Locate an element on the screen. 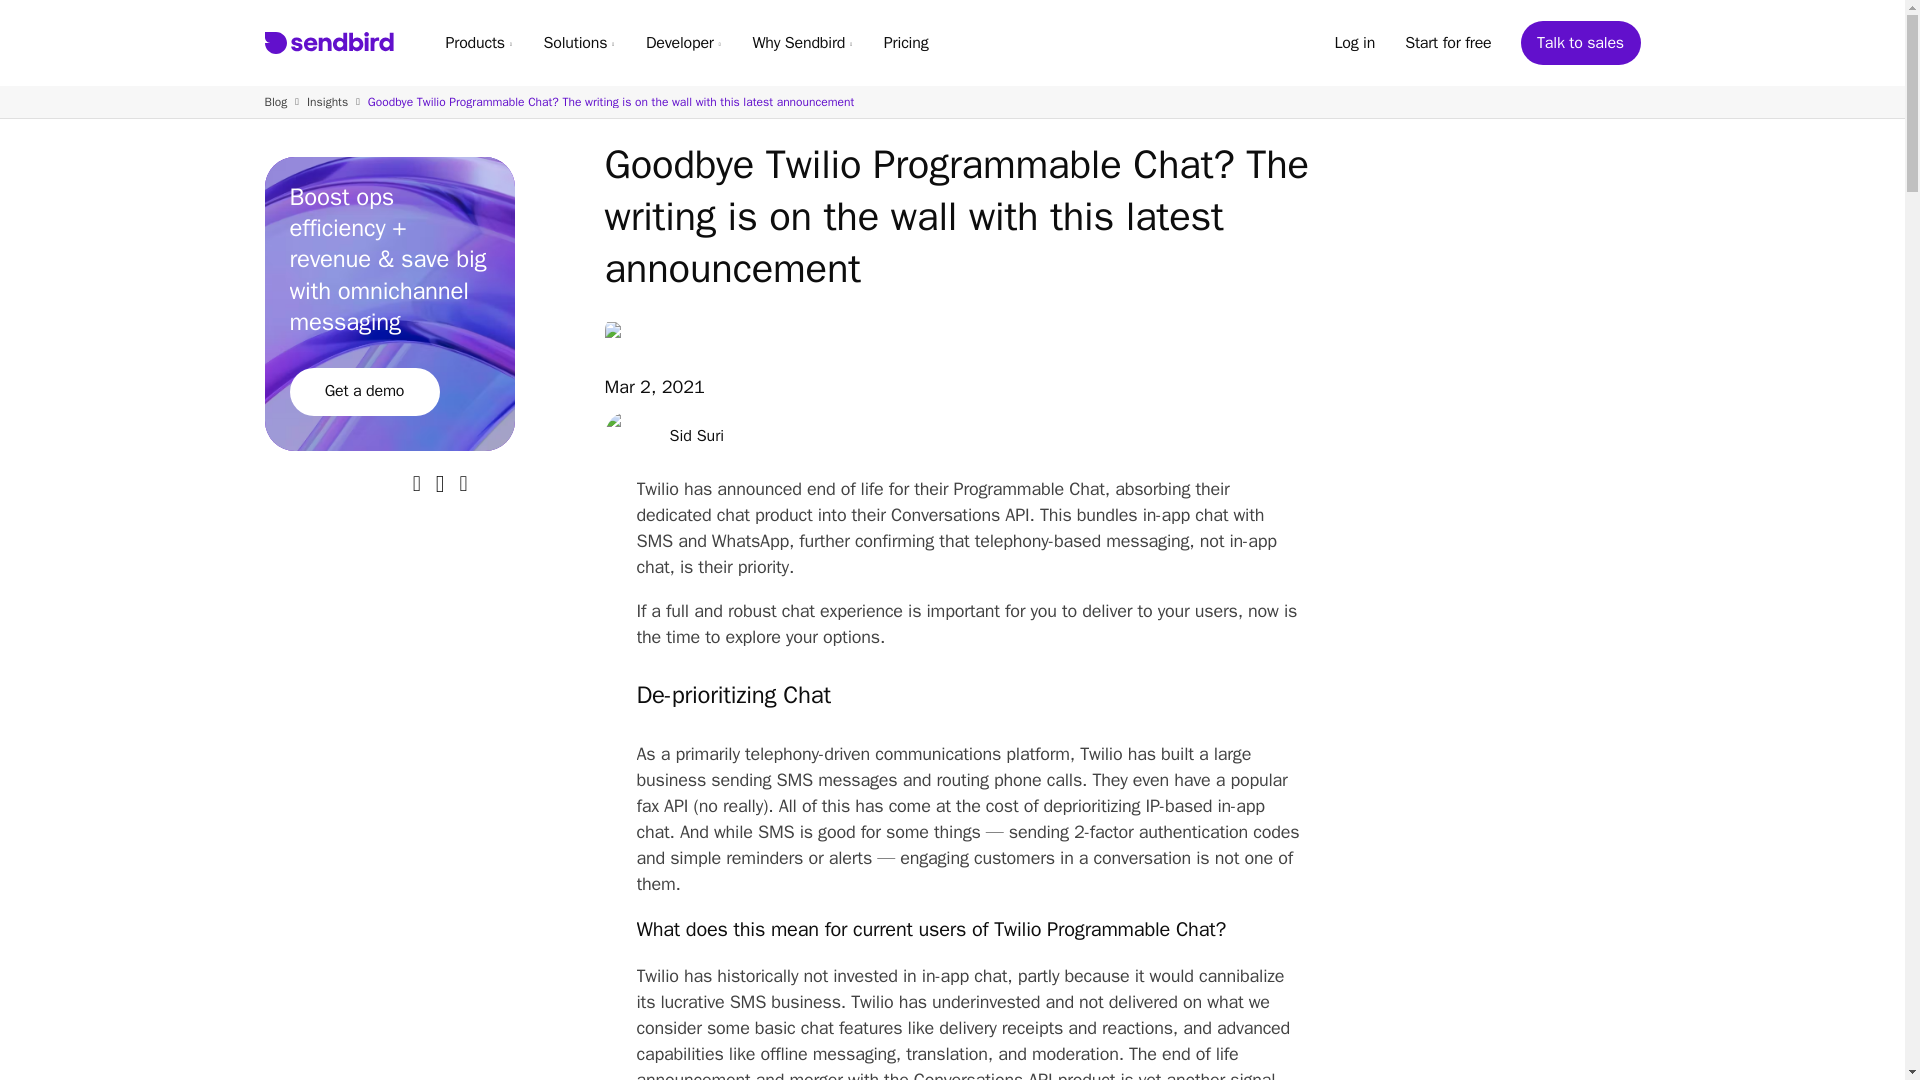 The width and height of the screenshot is (1920, 1080). Get a demo is located at coordinates (364, 392).